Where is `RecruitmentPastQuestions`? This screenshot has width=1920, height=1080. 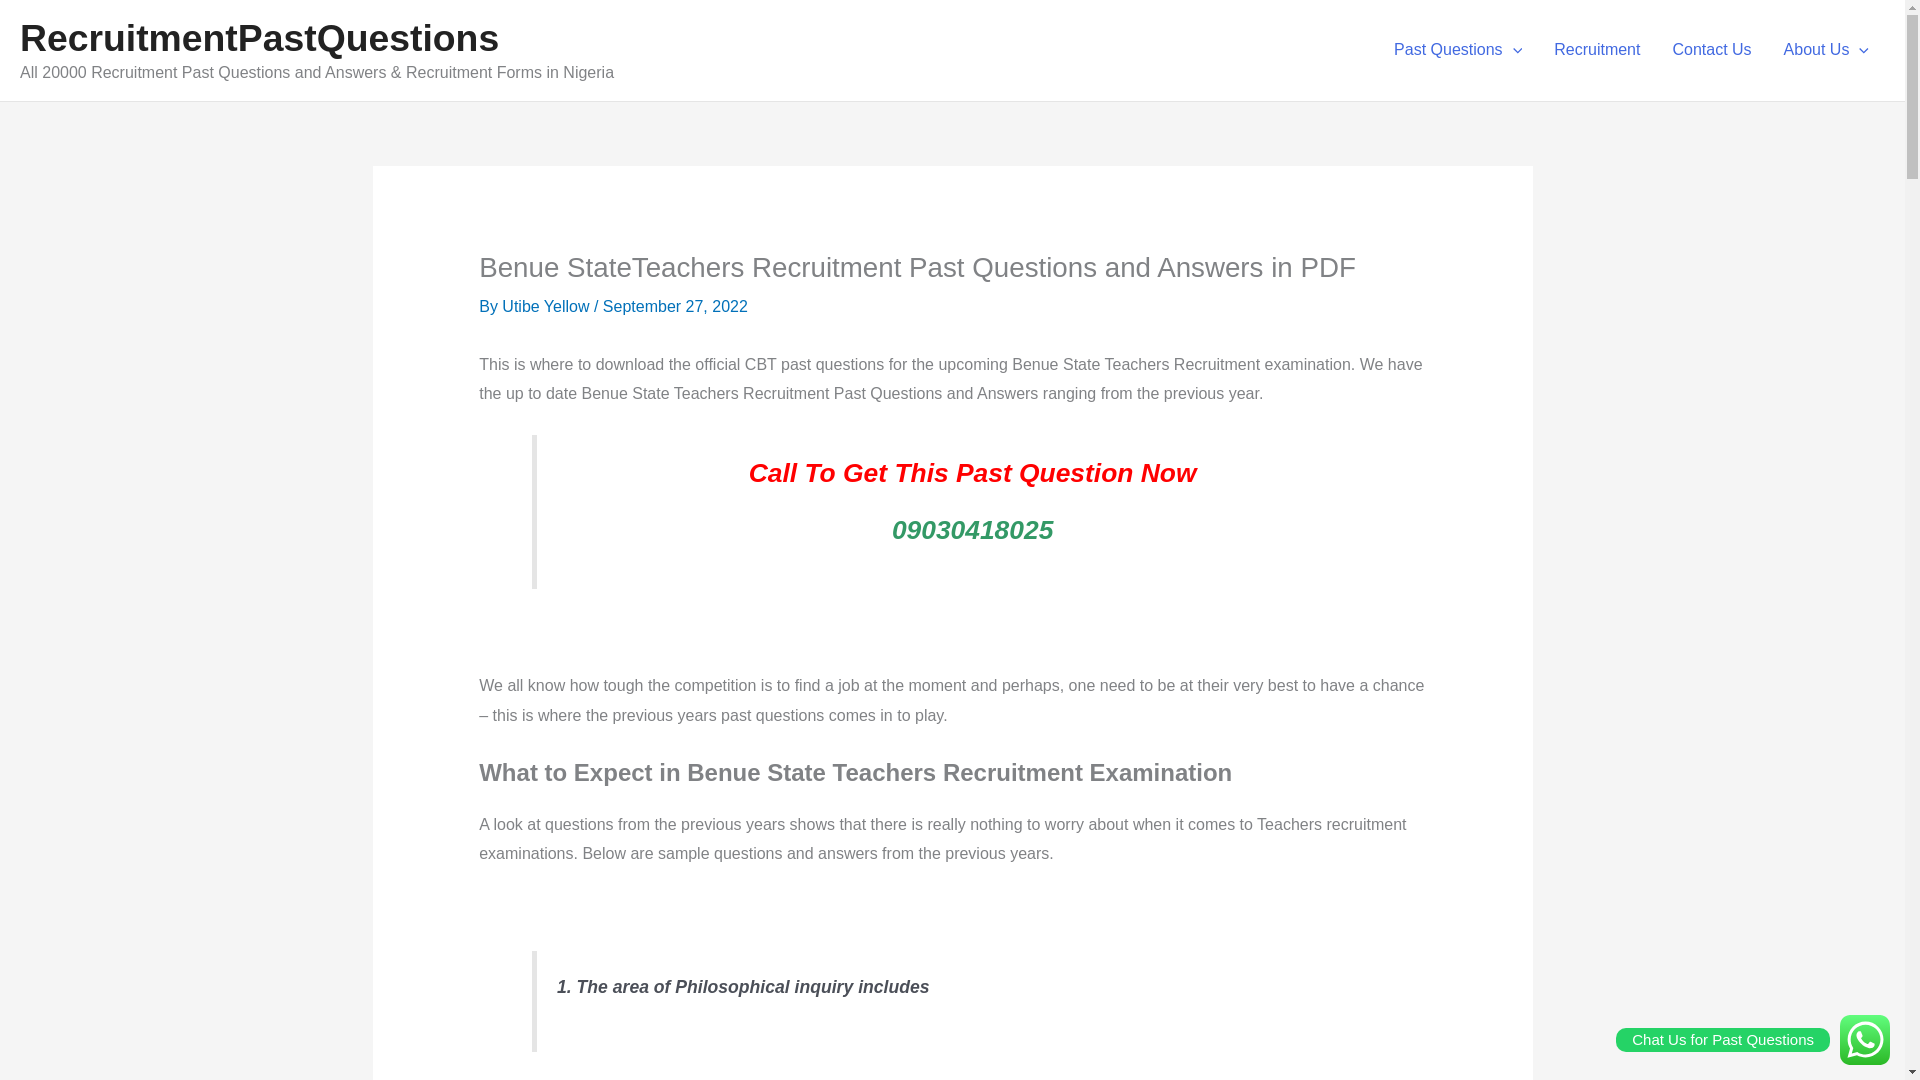
RecruitmentPastQuestions is located at coordinates (259, 38).